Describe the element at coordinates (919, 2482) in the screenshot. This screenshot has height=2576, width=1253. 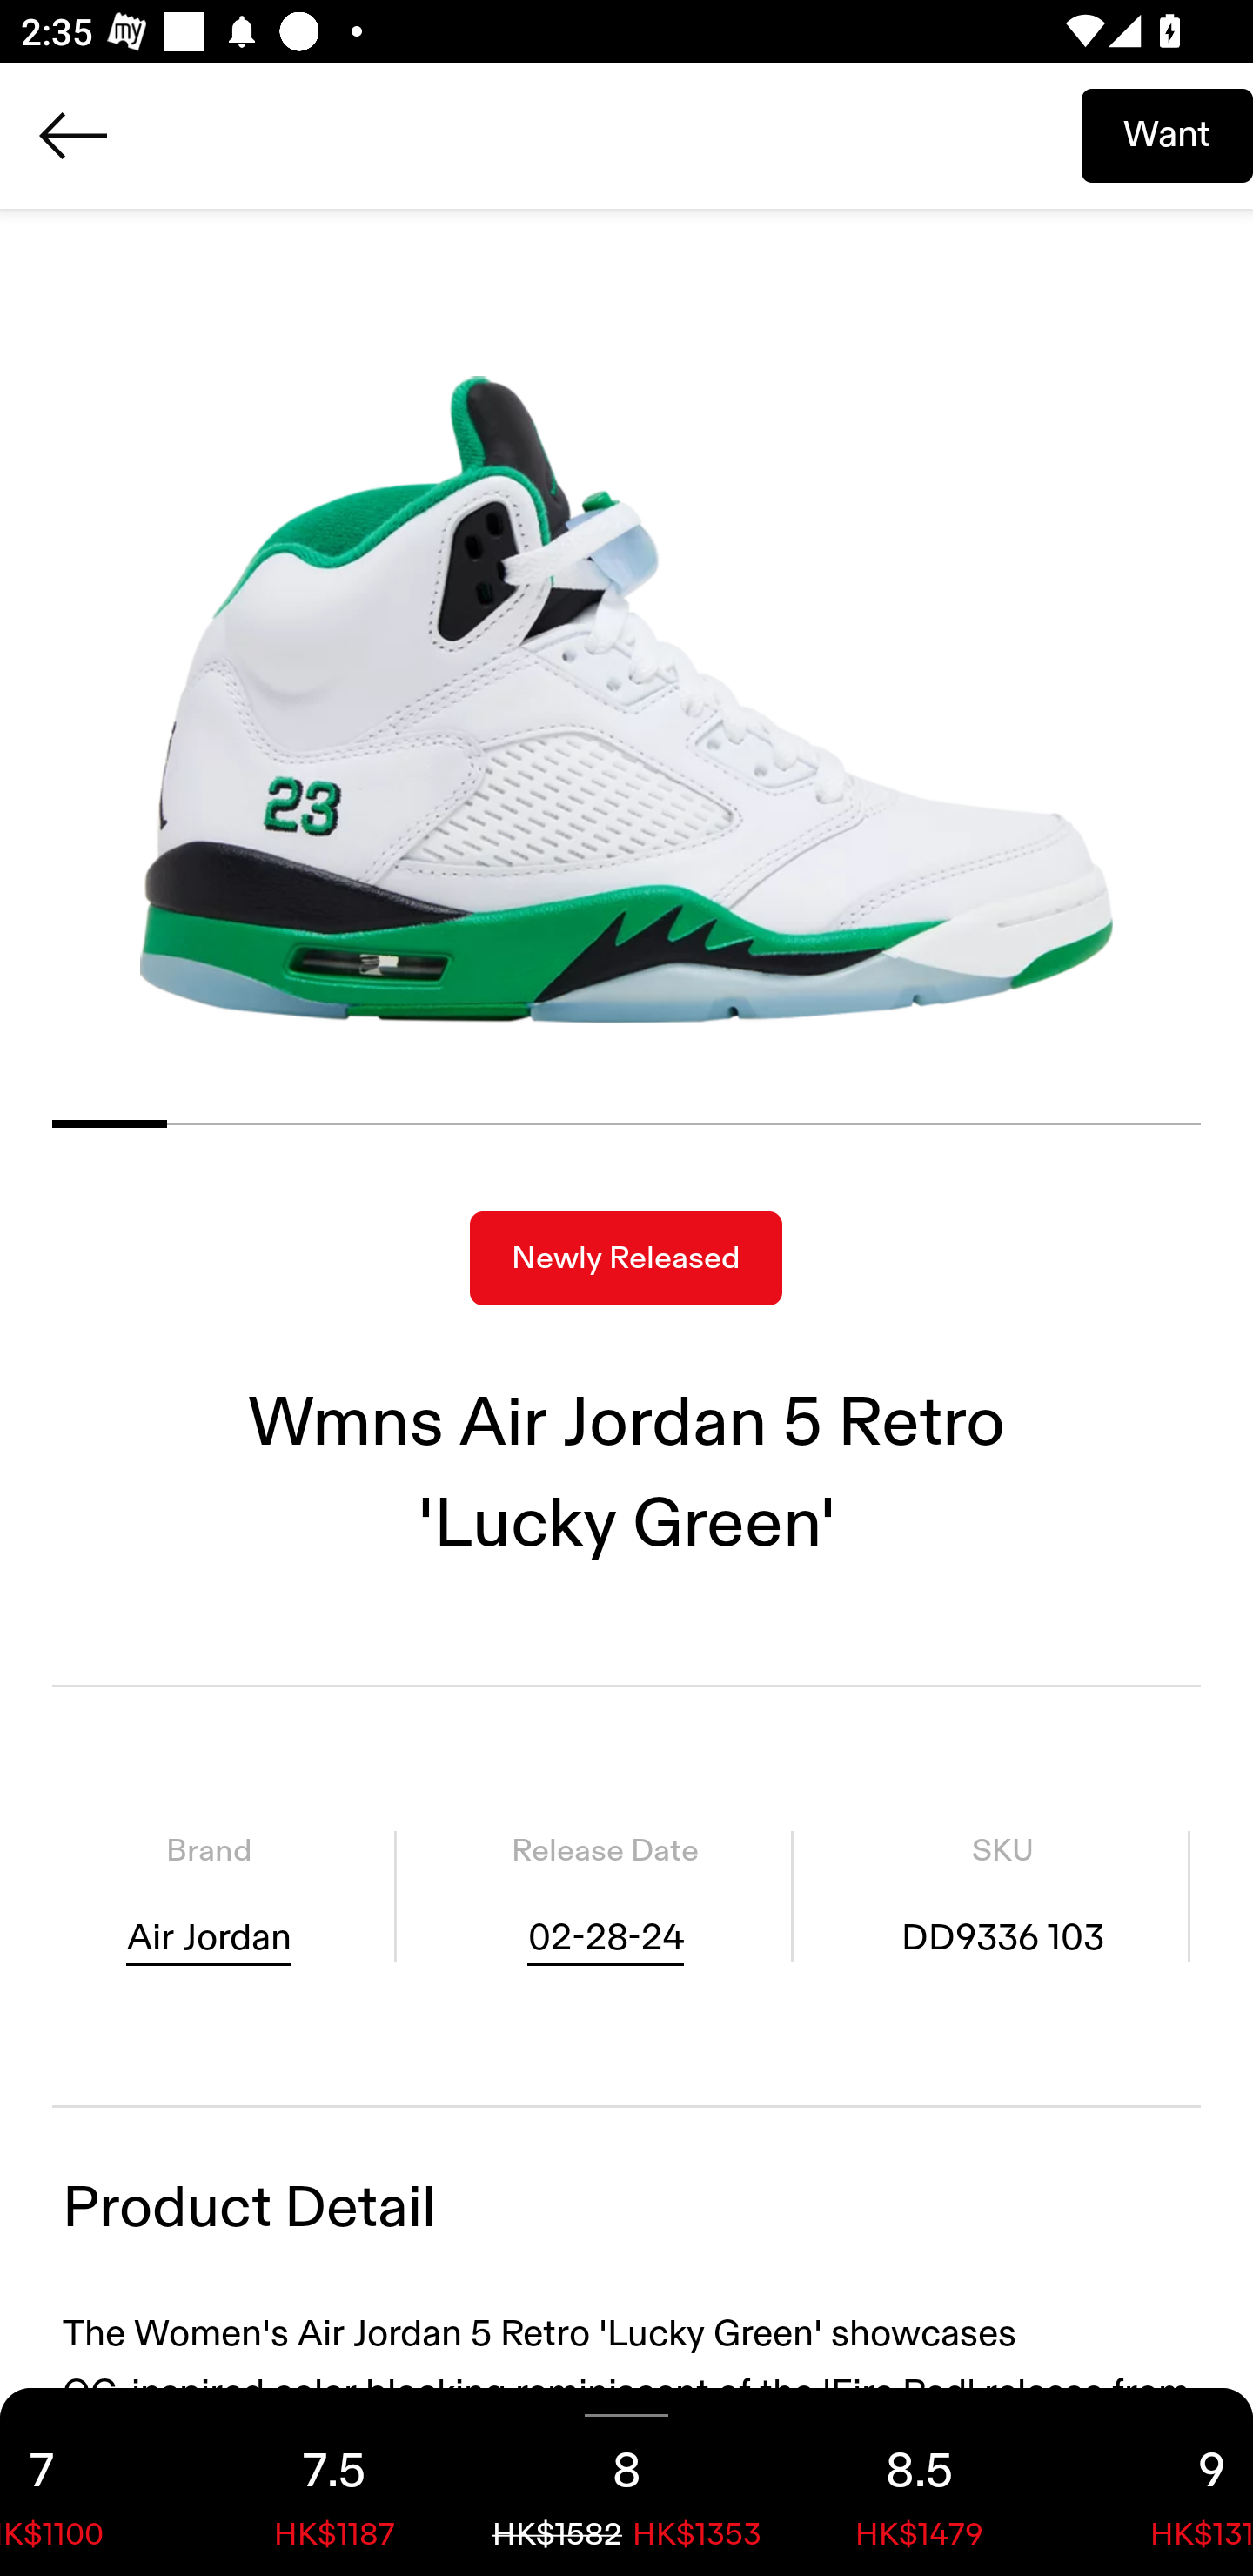
I see `8.5 HK$1479` at that location.